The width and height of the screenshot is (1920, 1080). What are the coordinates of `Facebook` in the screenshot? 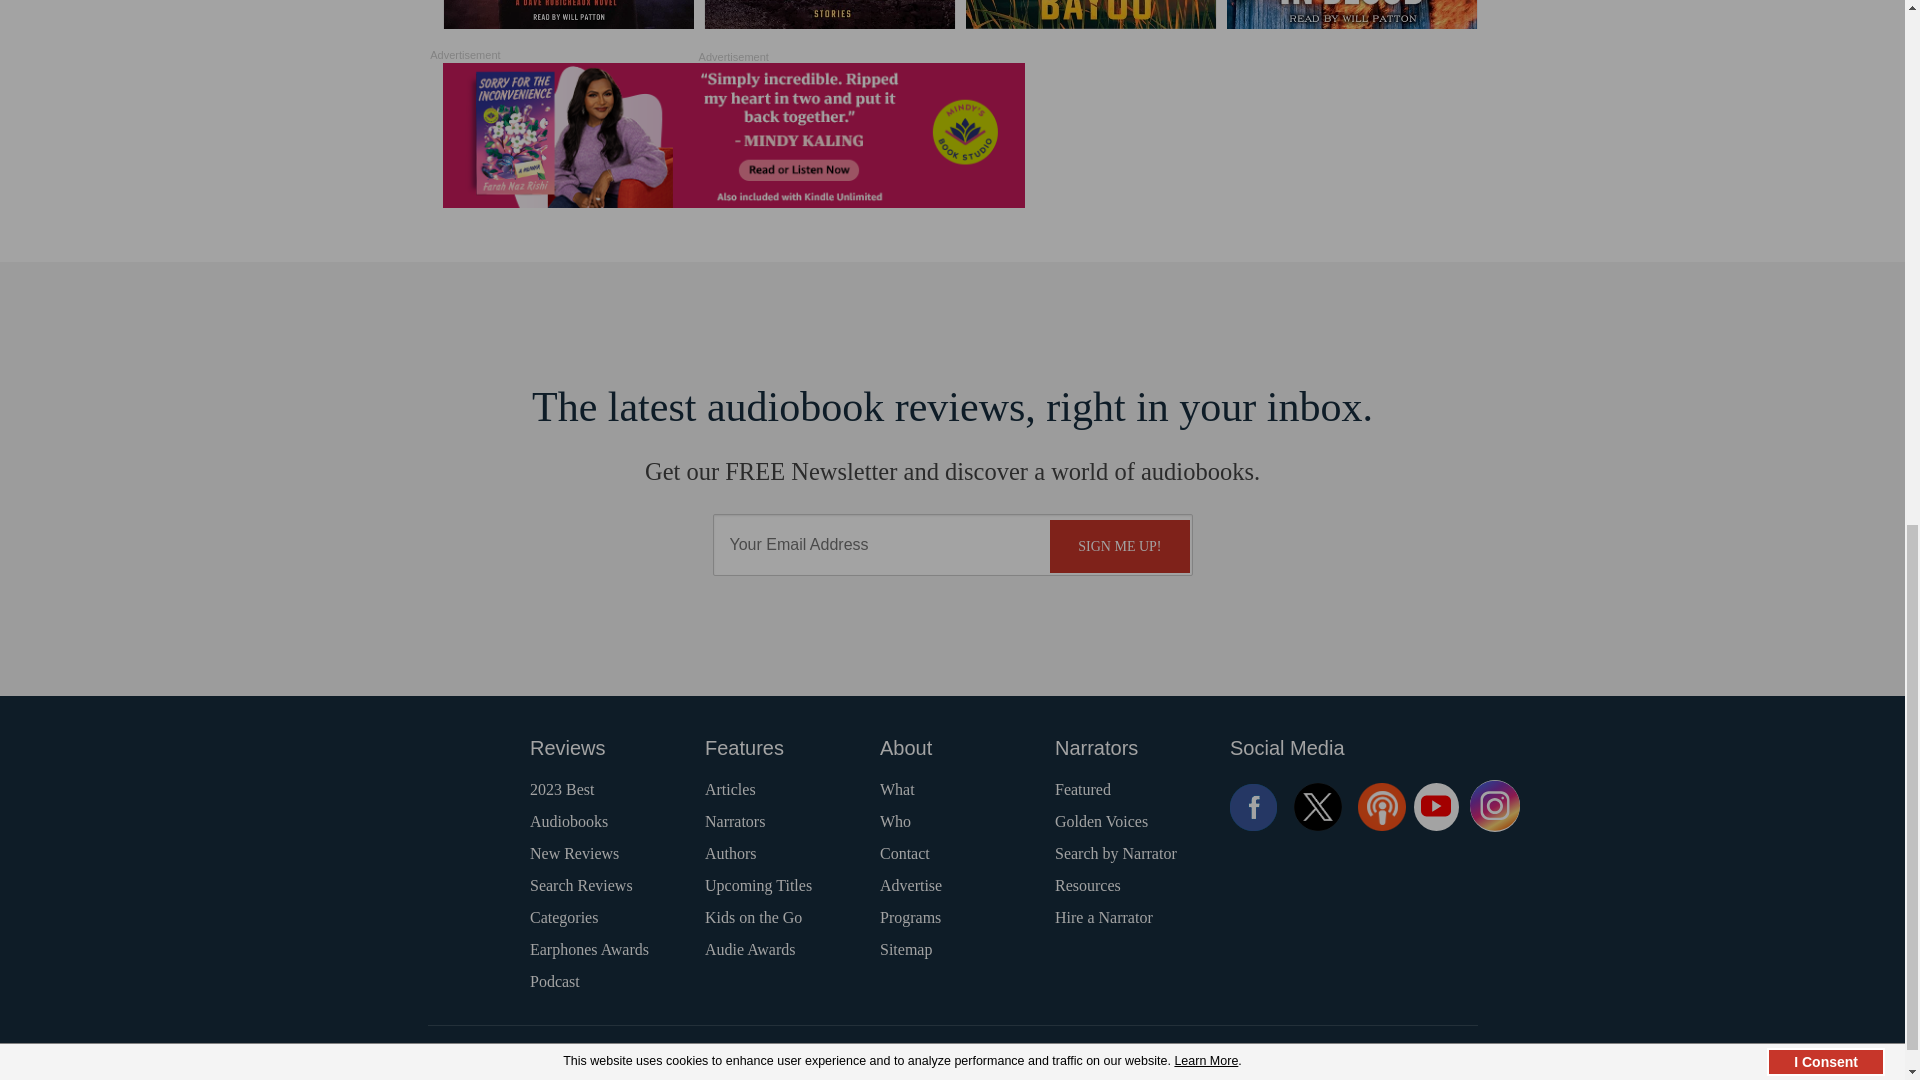 It's located at (1254, 806).